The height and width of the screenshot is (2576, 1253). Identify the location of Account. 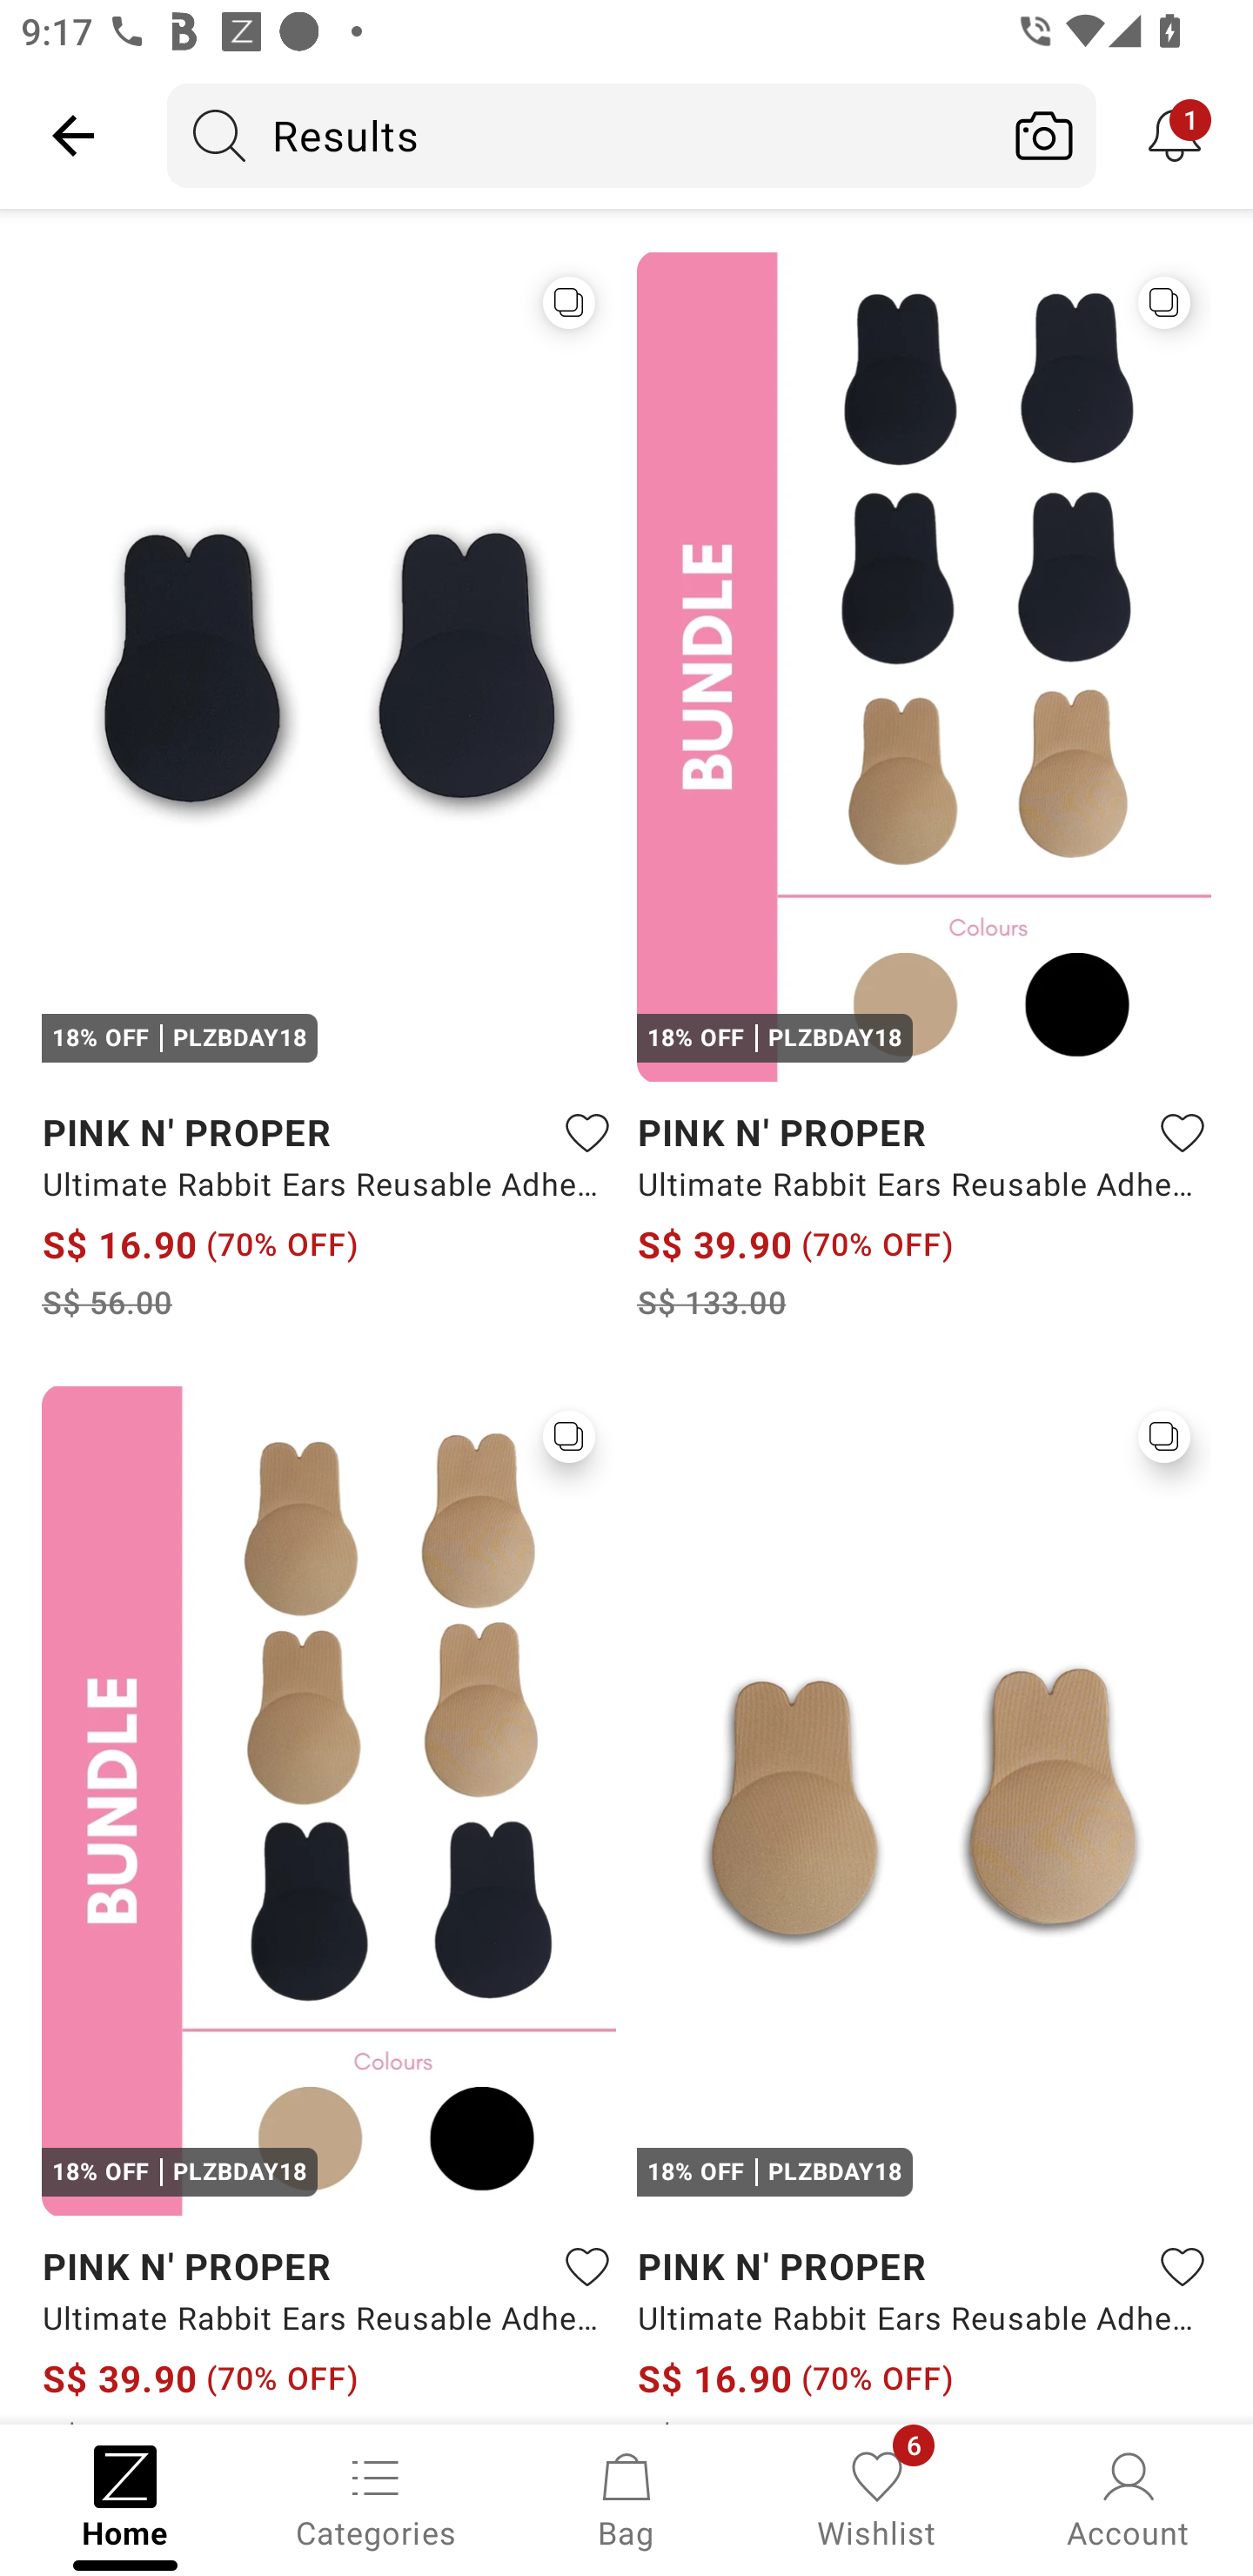
(1128, 2498).